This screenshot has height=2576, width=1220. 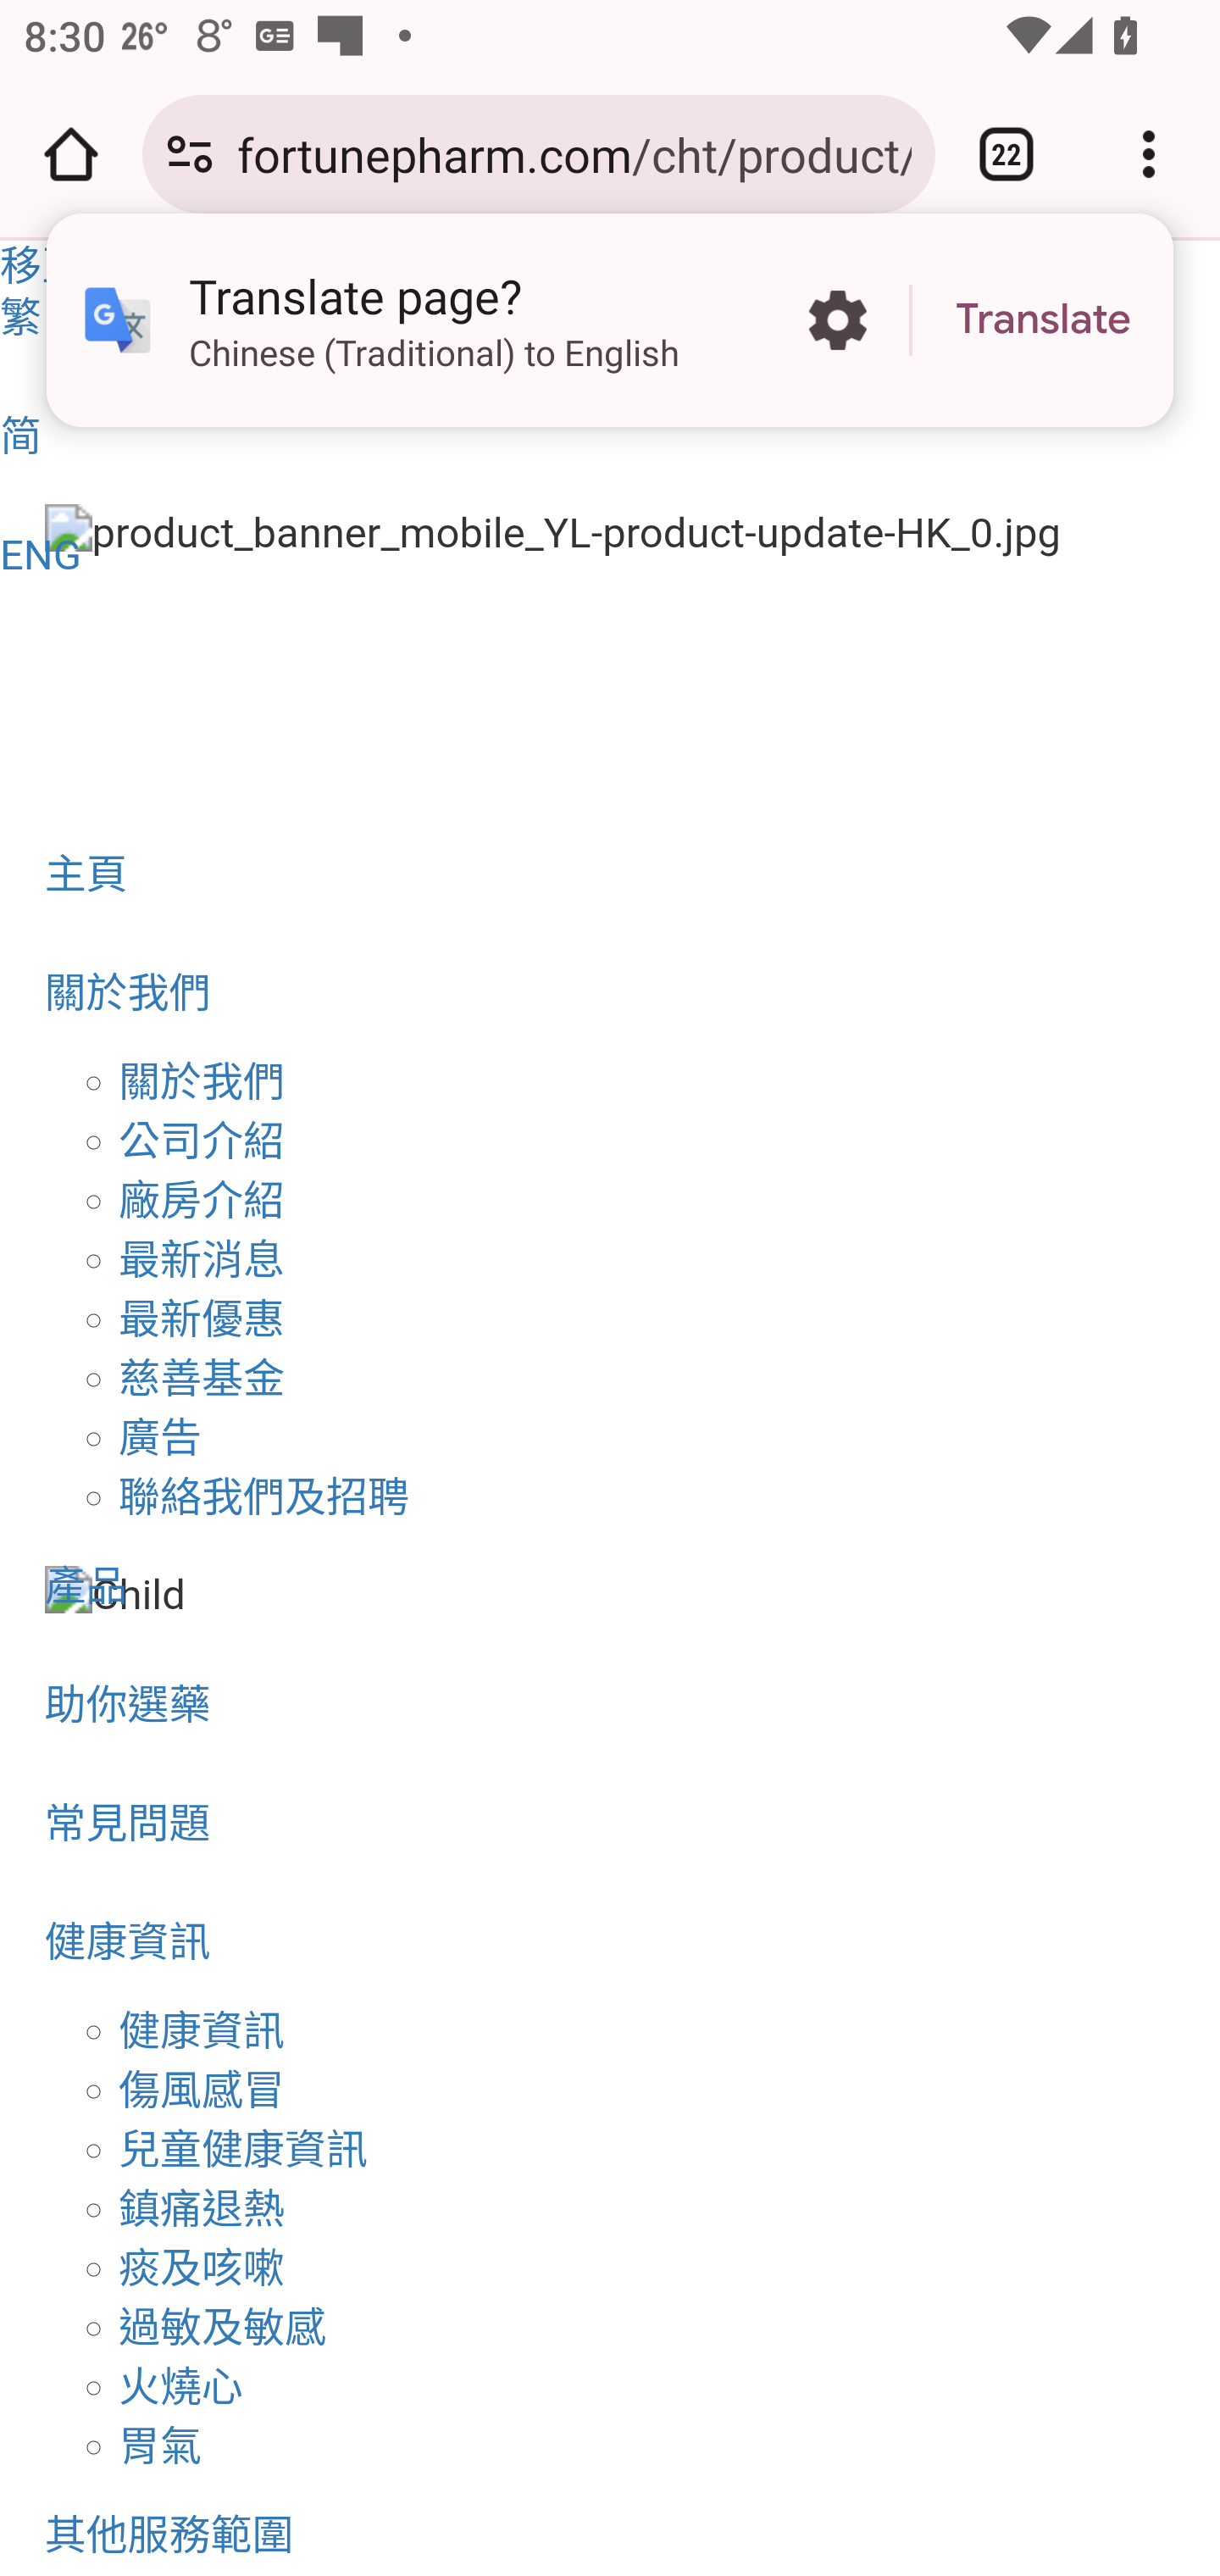 I want to click on 最新優惠, so click(x=202, y=1320).